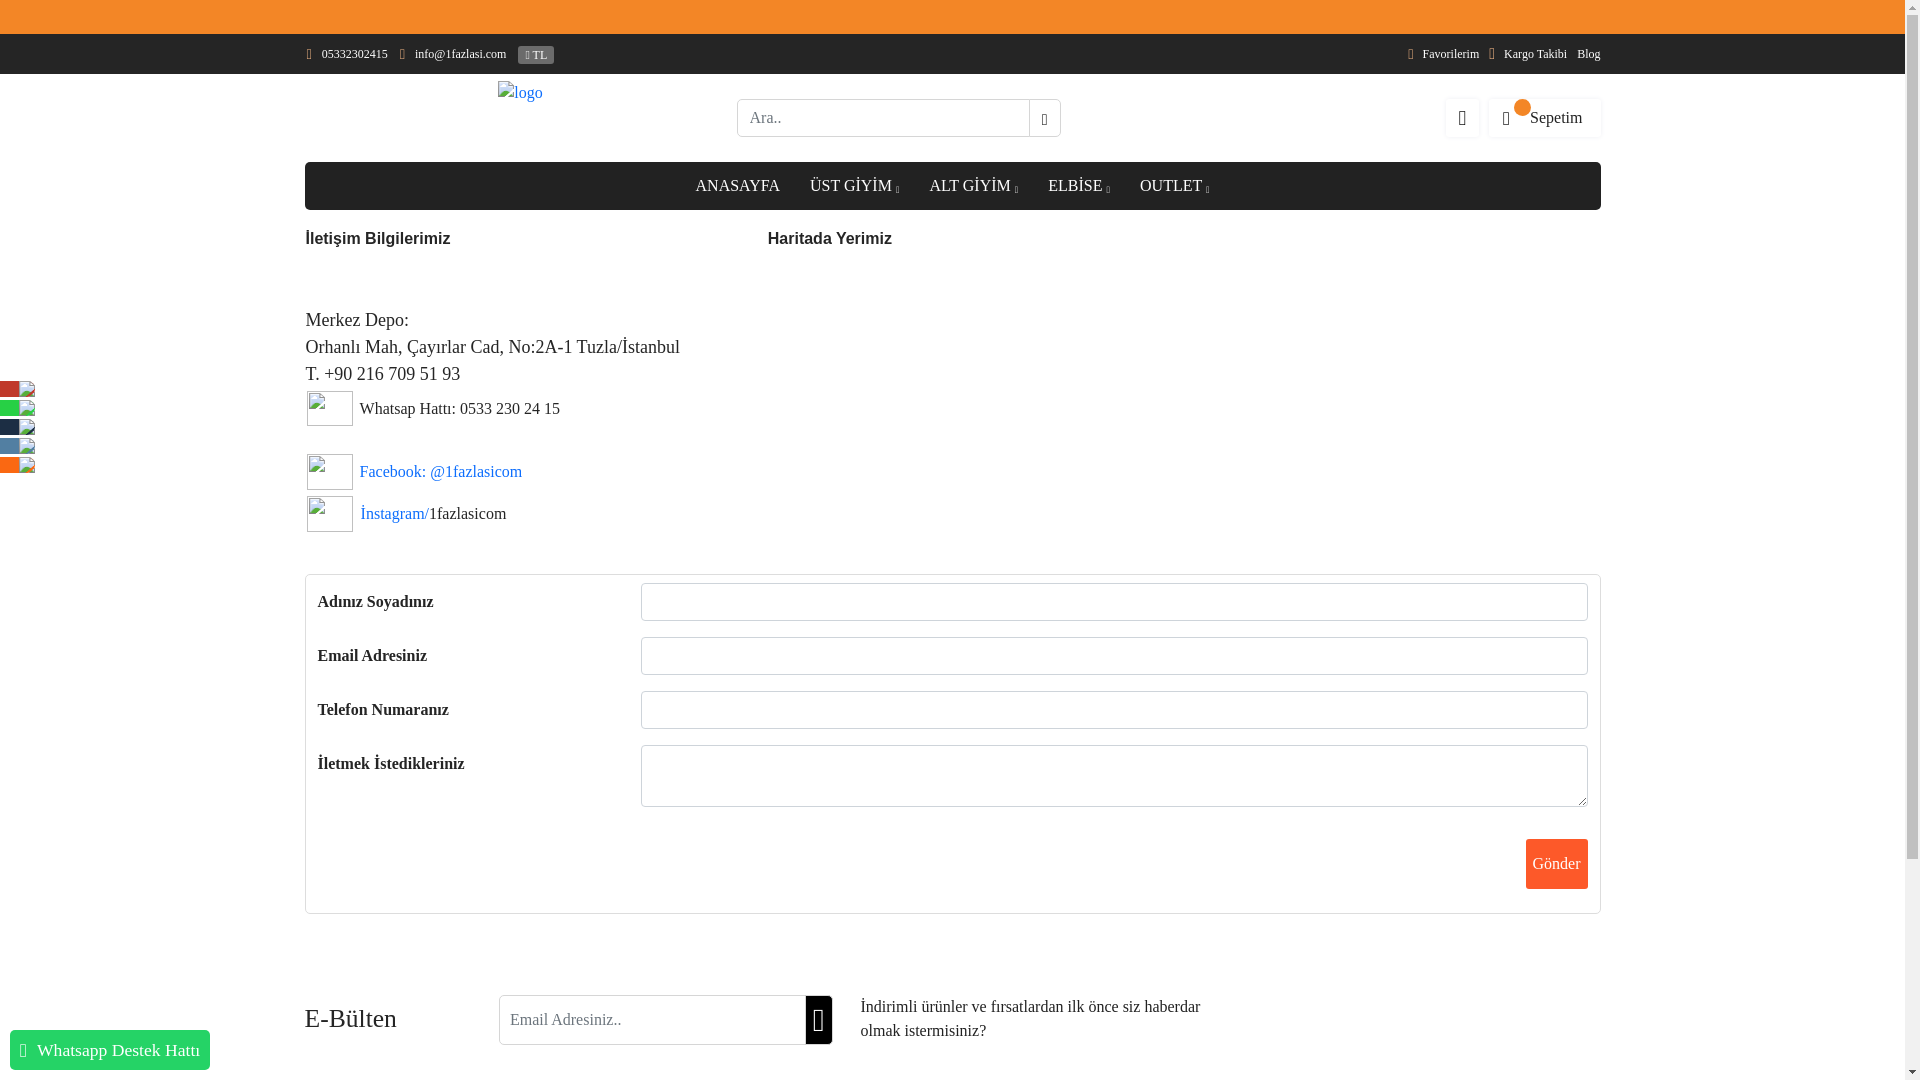 The width and height of the screenshot is (1920, 1080). What do you see at coordinates (442, 472) in the screenshot?
I see `Facebook: @1fazlasicom` at bounding box center [442, 472].